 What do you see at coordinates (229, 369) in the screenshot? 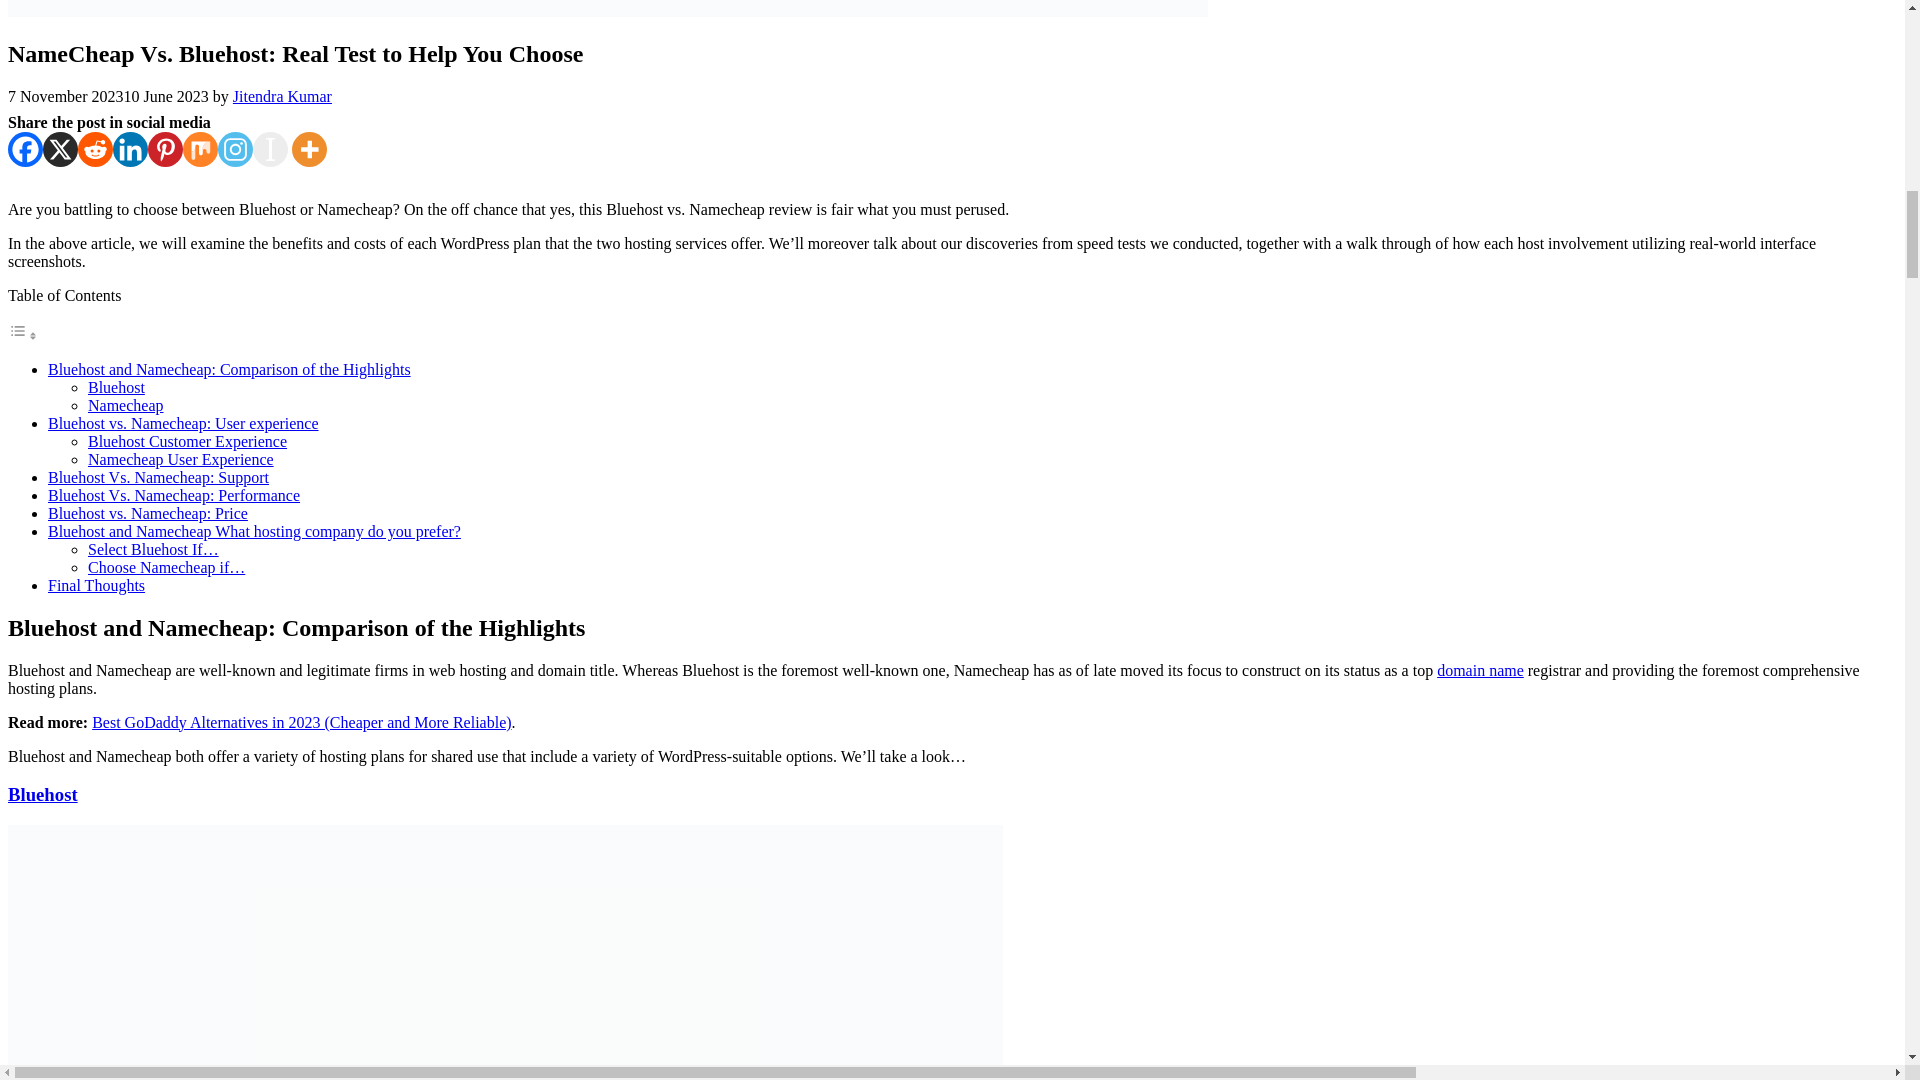
I see `Bluehost and Namecheap: Comparison of the Highlights` at bounding box center [229, 369].